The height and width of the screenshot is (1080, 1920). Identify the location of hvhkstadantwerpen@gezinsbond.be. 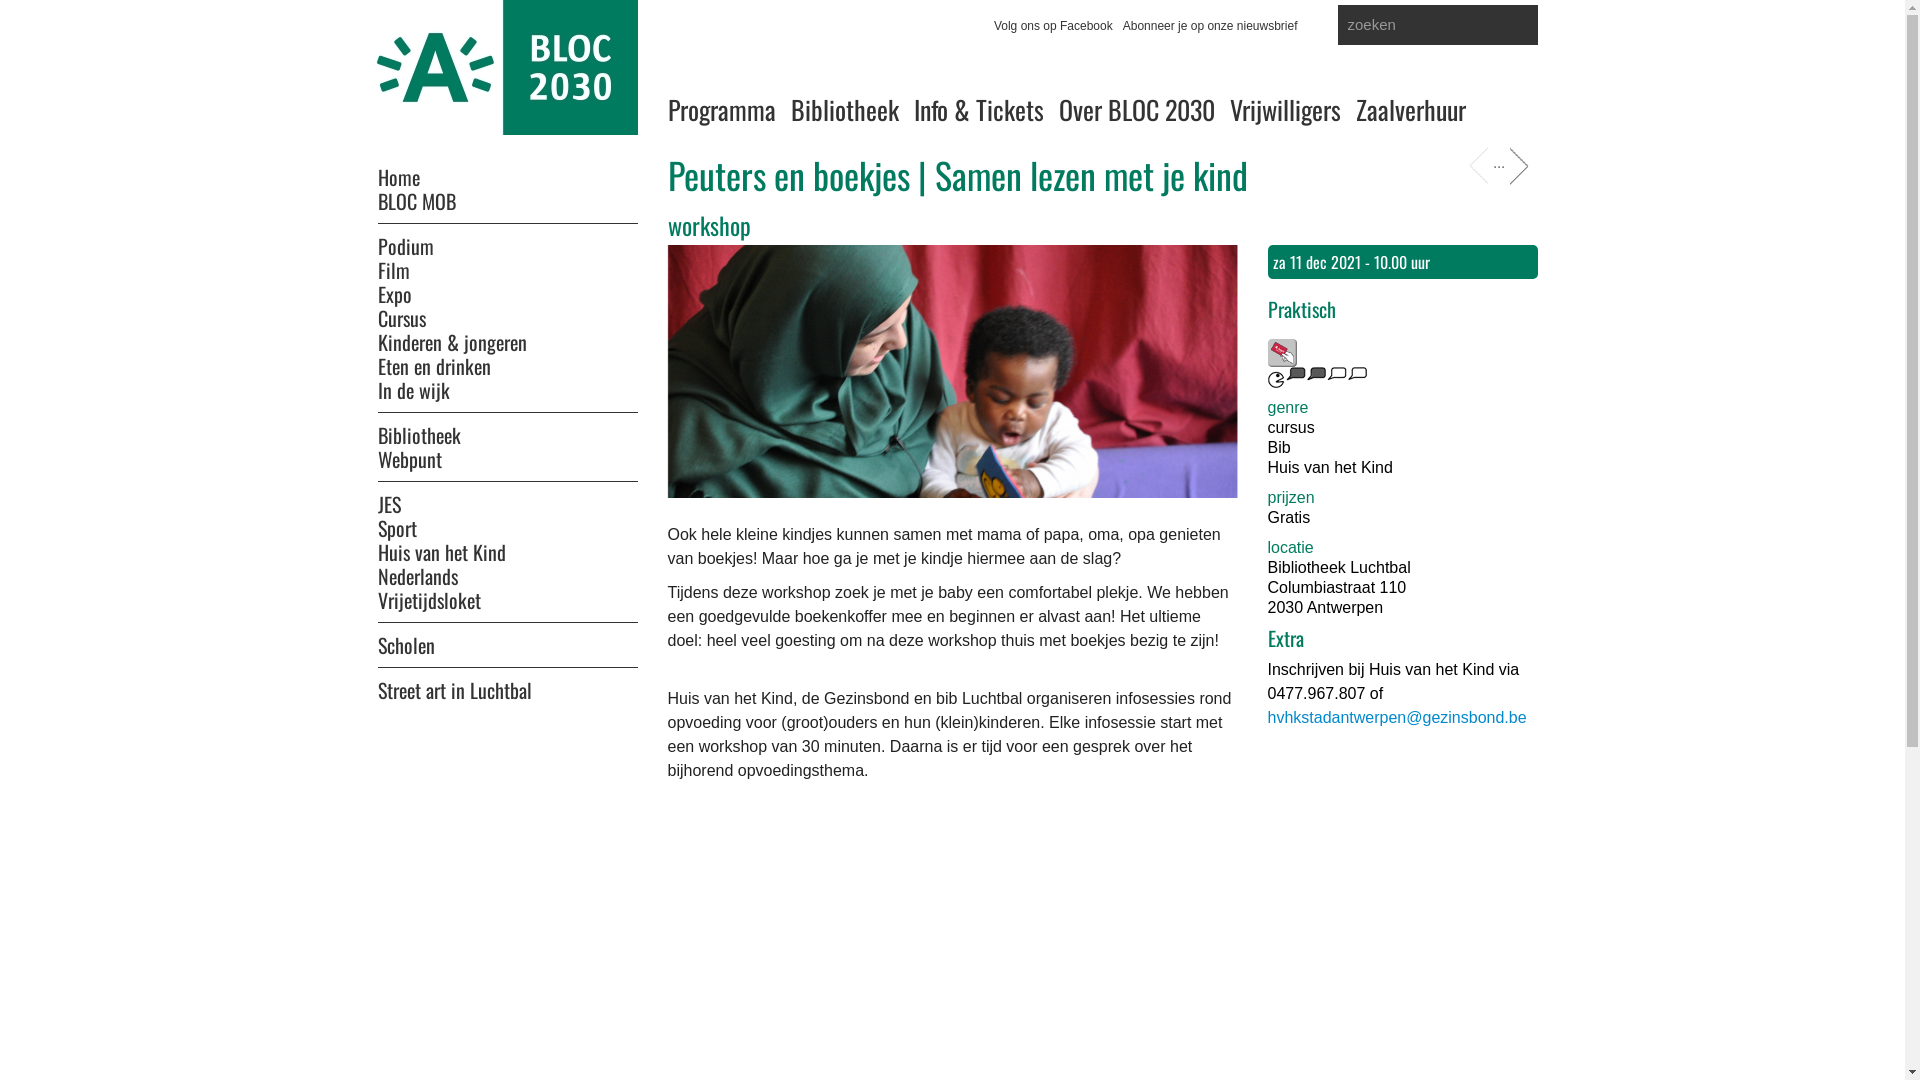
(1398, 718).